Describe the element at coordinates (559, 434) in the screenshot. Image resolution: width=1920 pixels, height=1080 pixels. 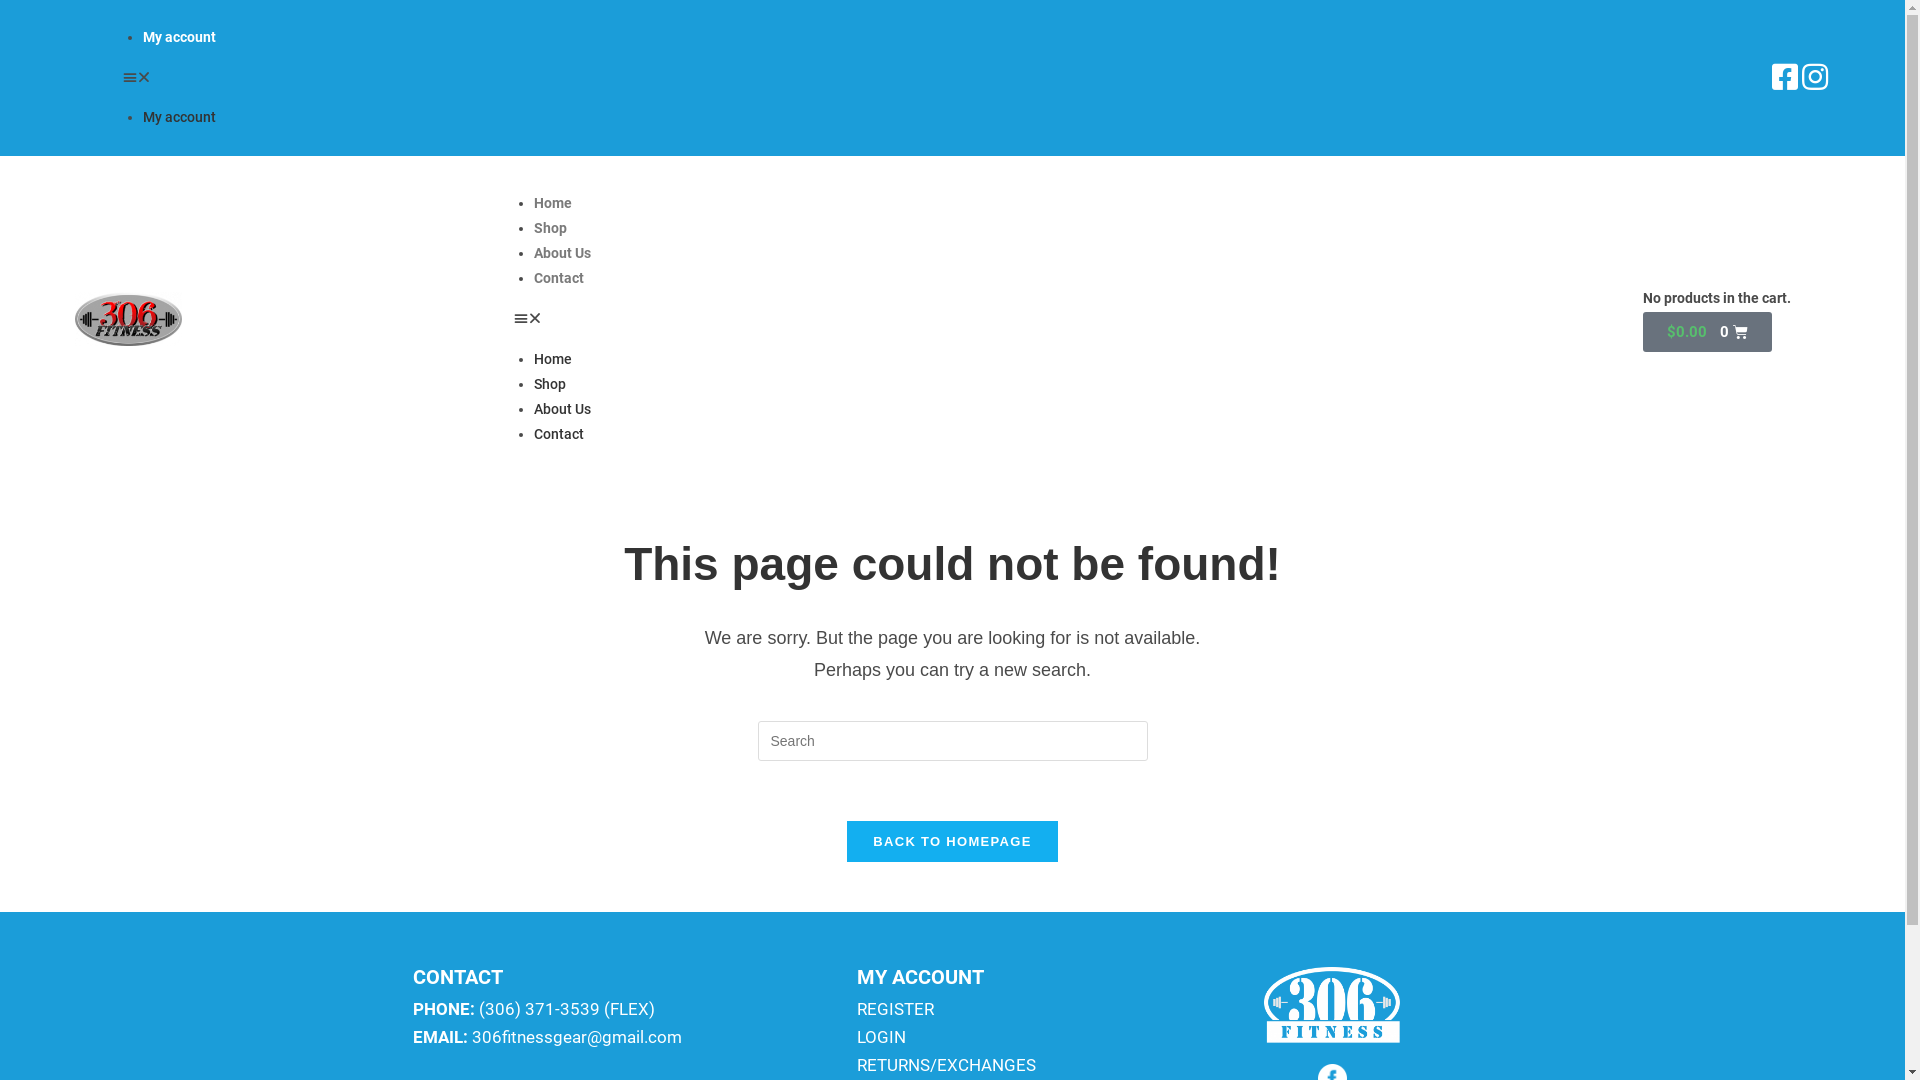
I see `Contact` at that location.